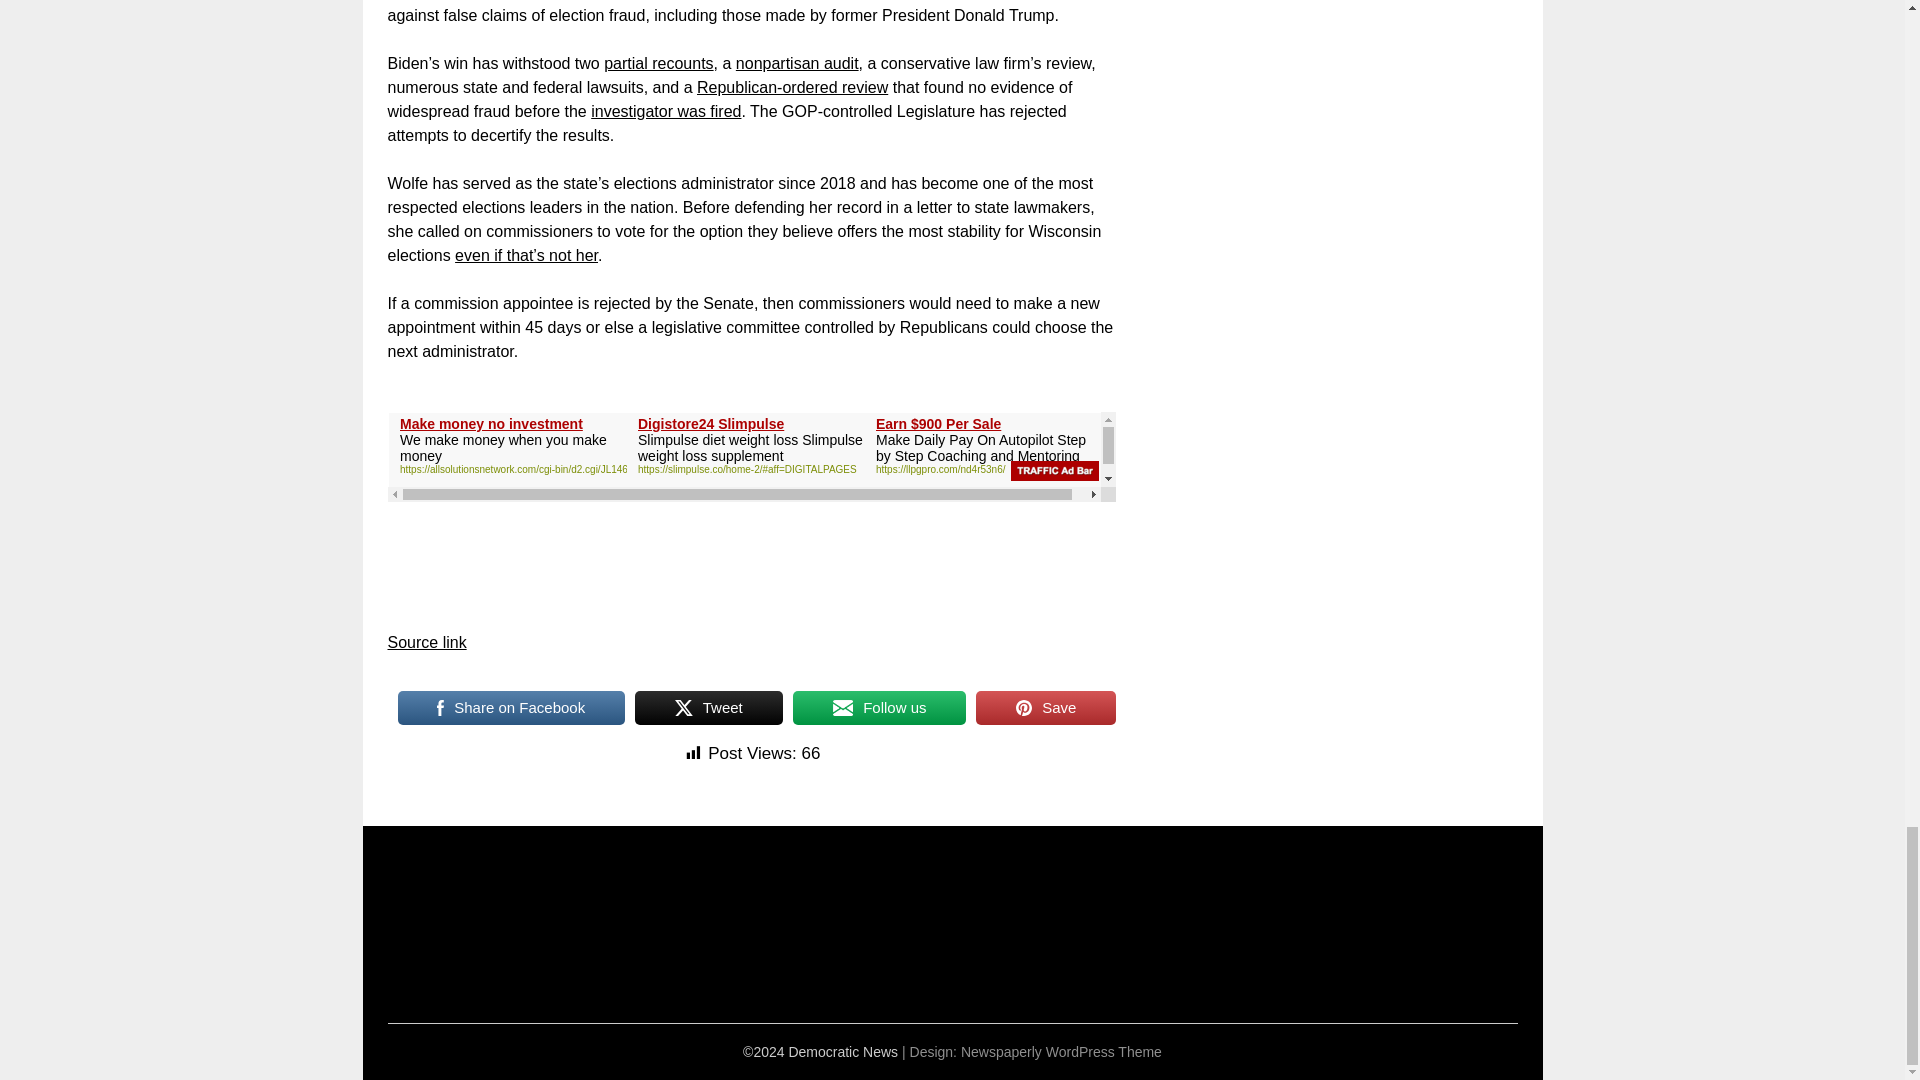 Image resolution: width=1920 pixels, height=1080 pixels. What do you see at coordinates (1045, 708) in the screenshot?
I see `Save` at bounding box center [1045, 708].